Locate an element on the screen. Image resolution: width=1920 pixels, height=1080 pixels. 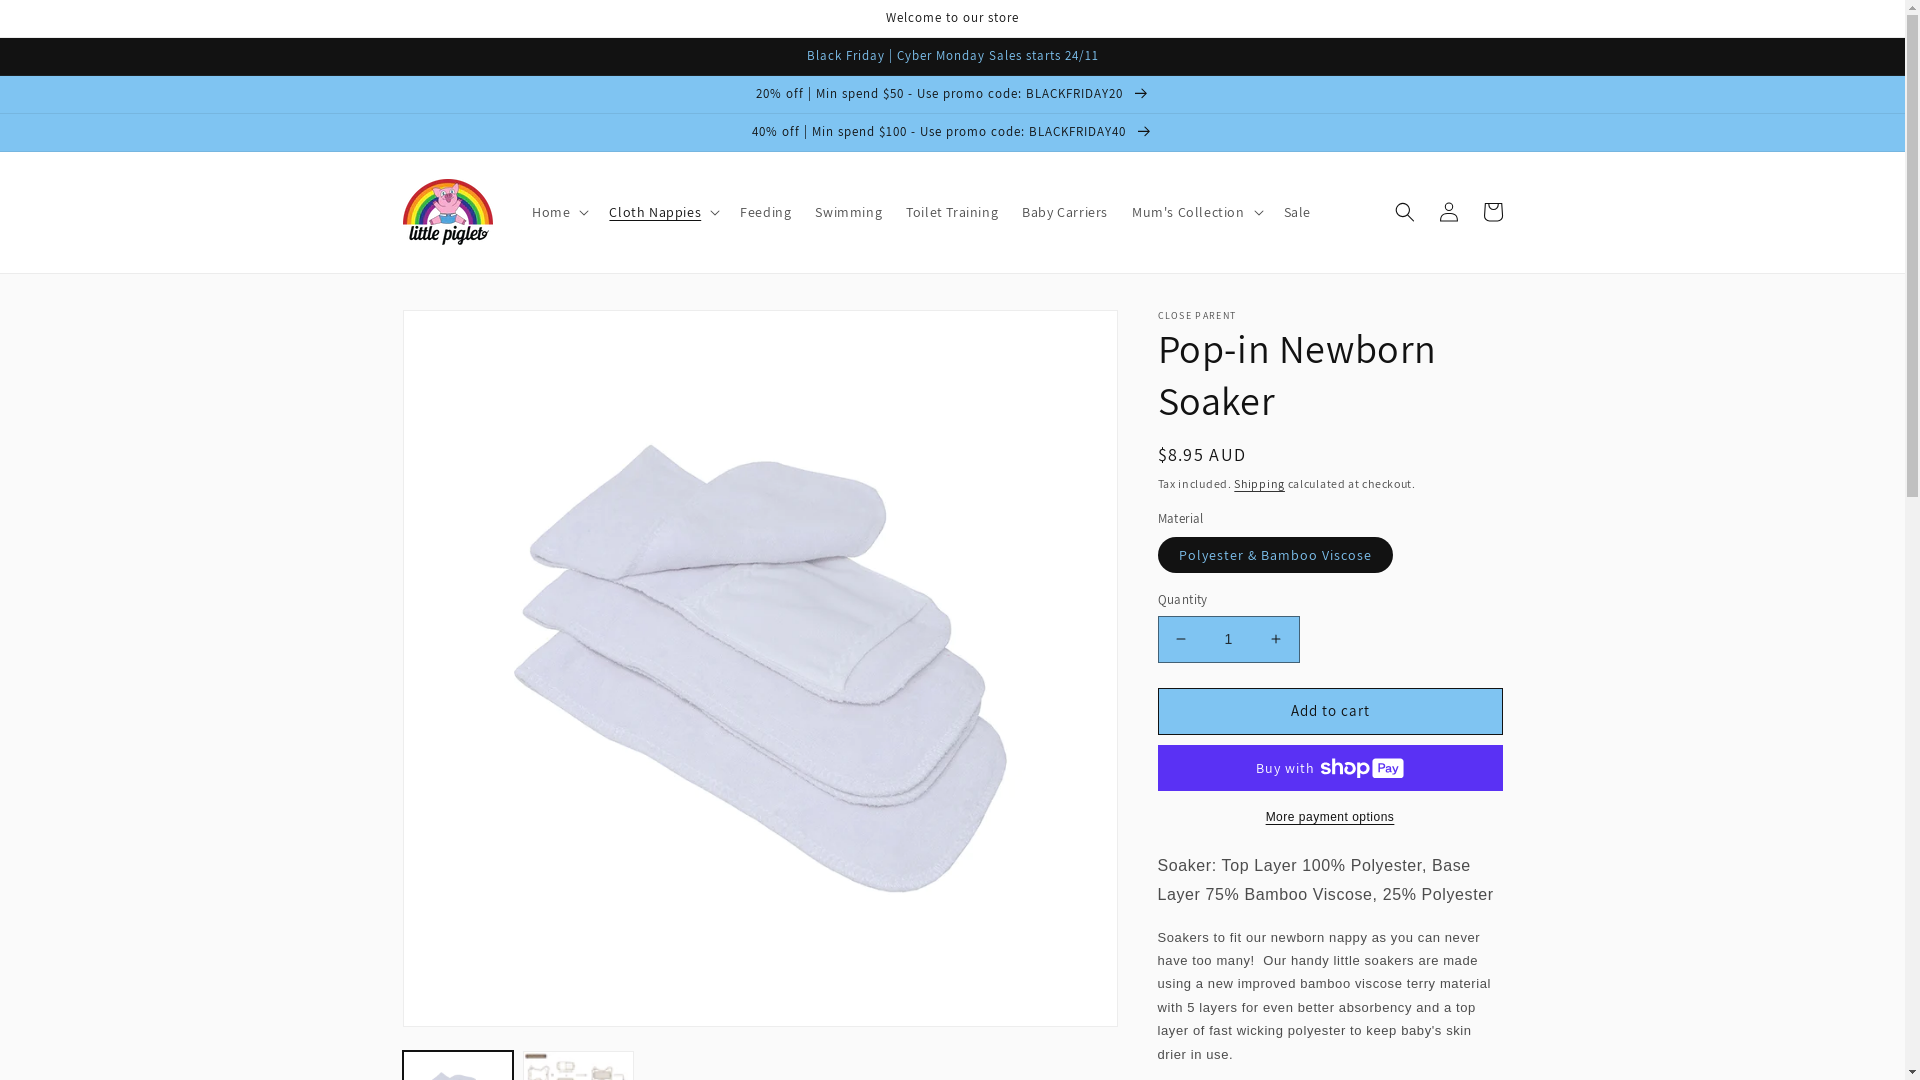
Swimming is located at coordinates (848, 212).